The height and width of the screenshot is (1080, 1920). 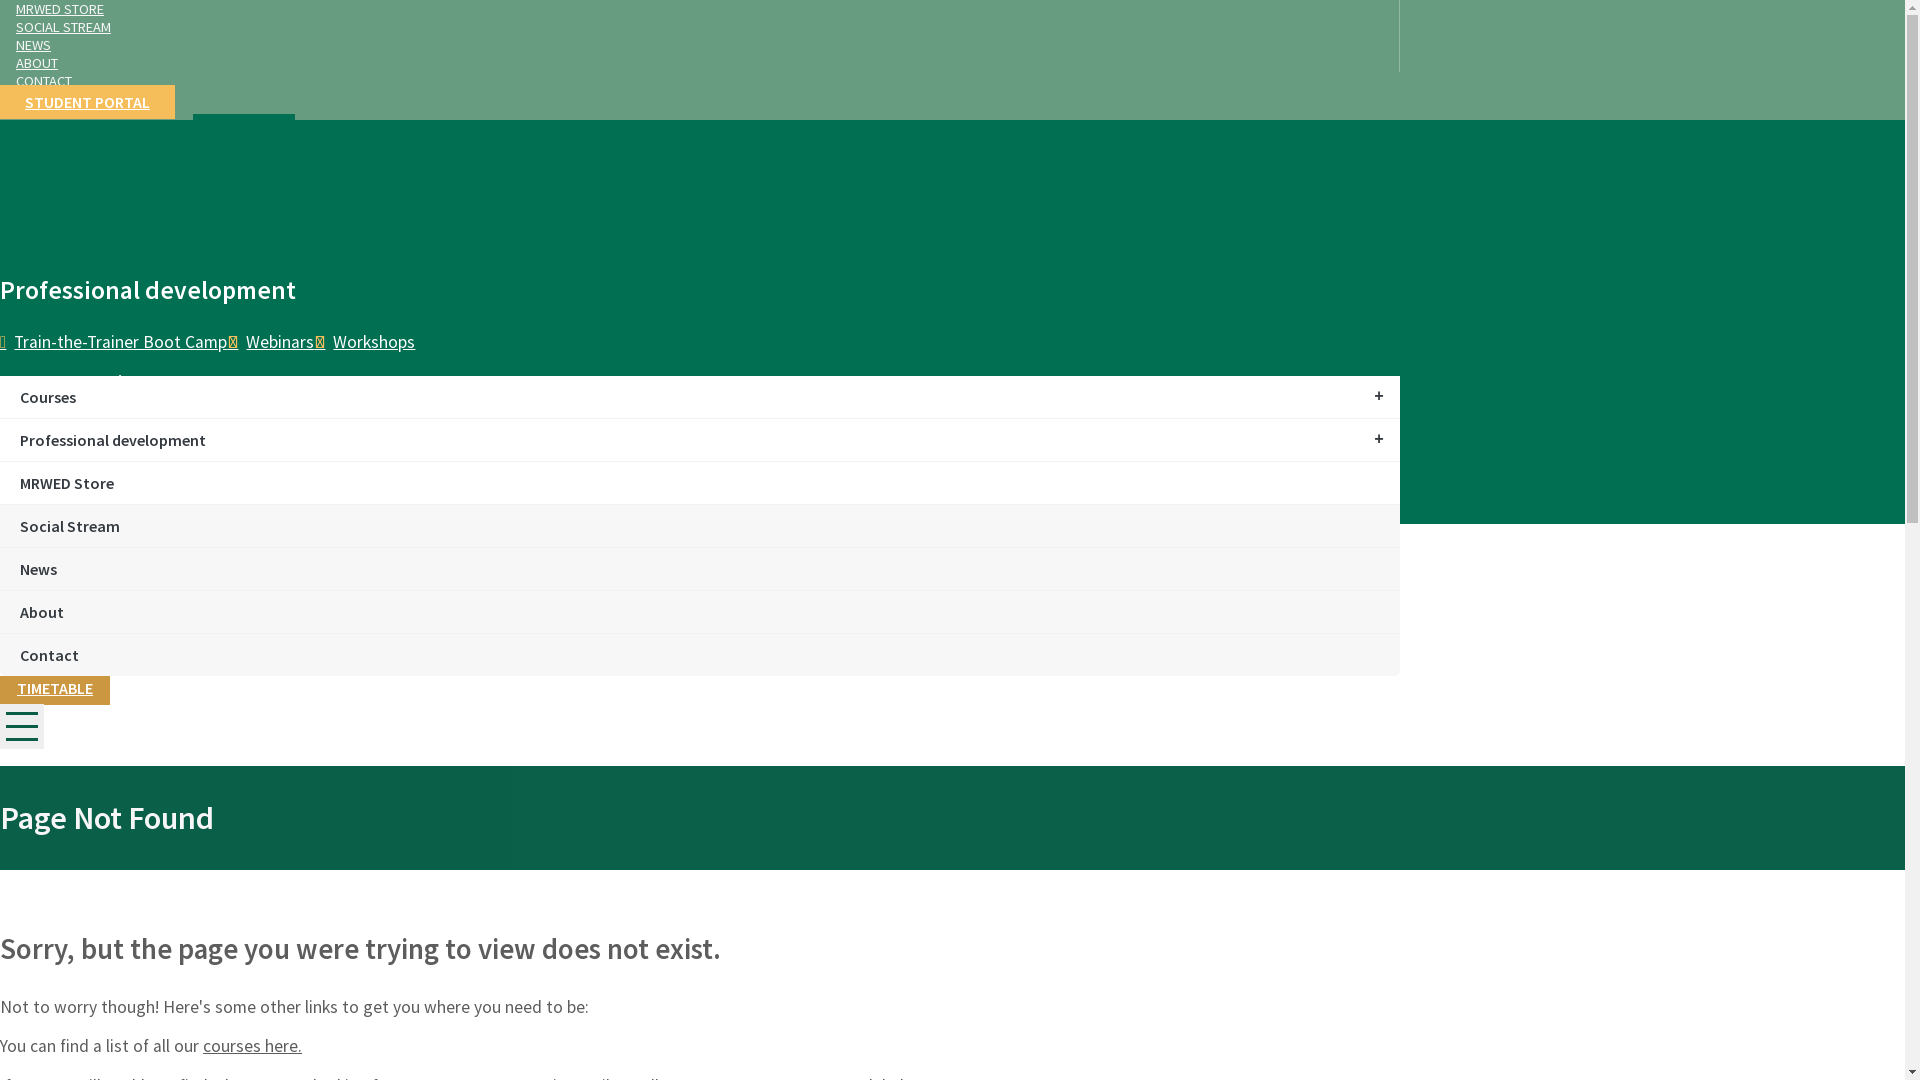 I want to click on TAE40122 Certificate IV in Training and Assessment, so click(x=198, y=342).